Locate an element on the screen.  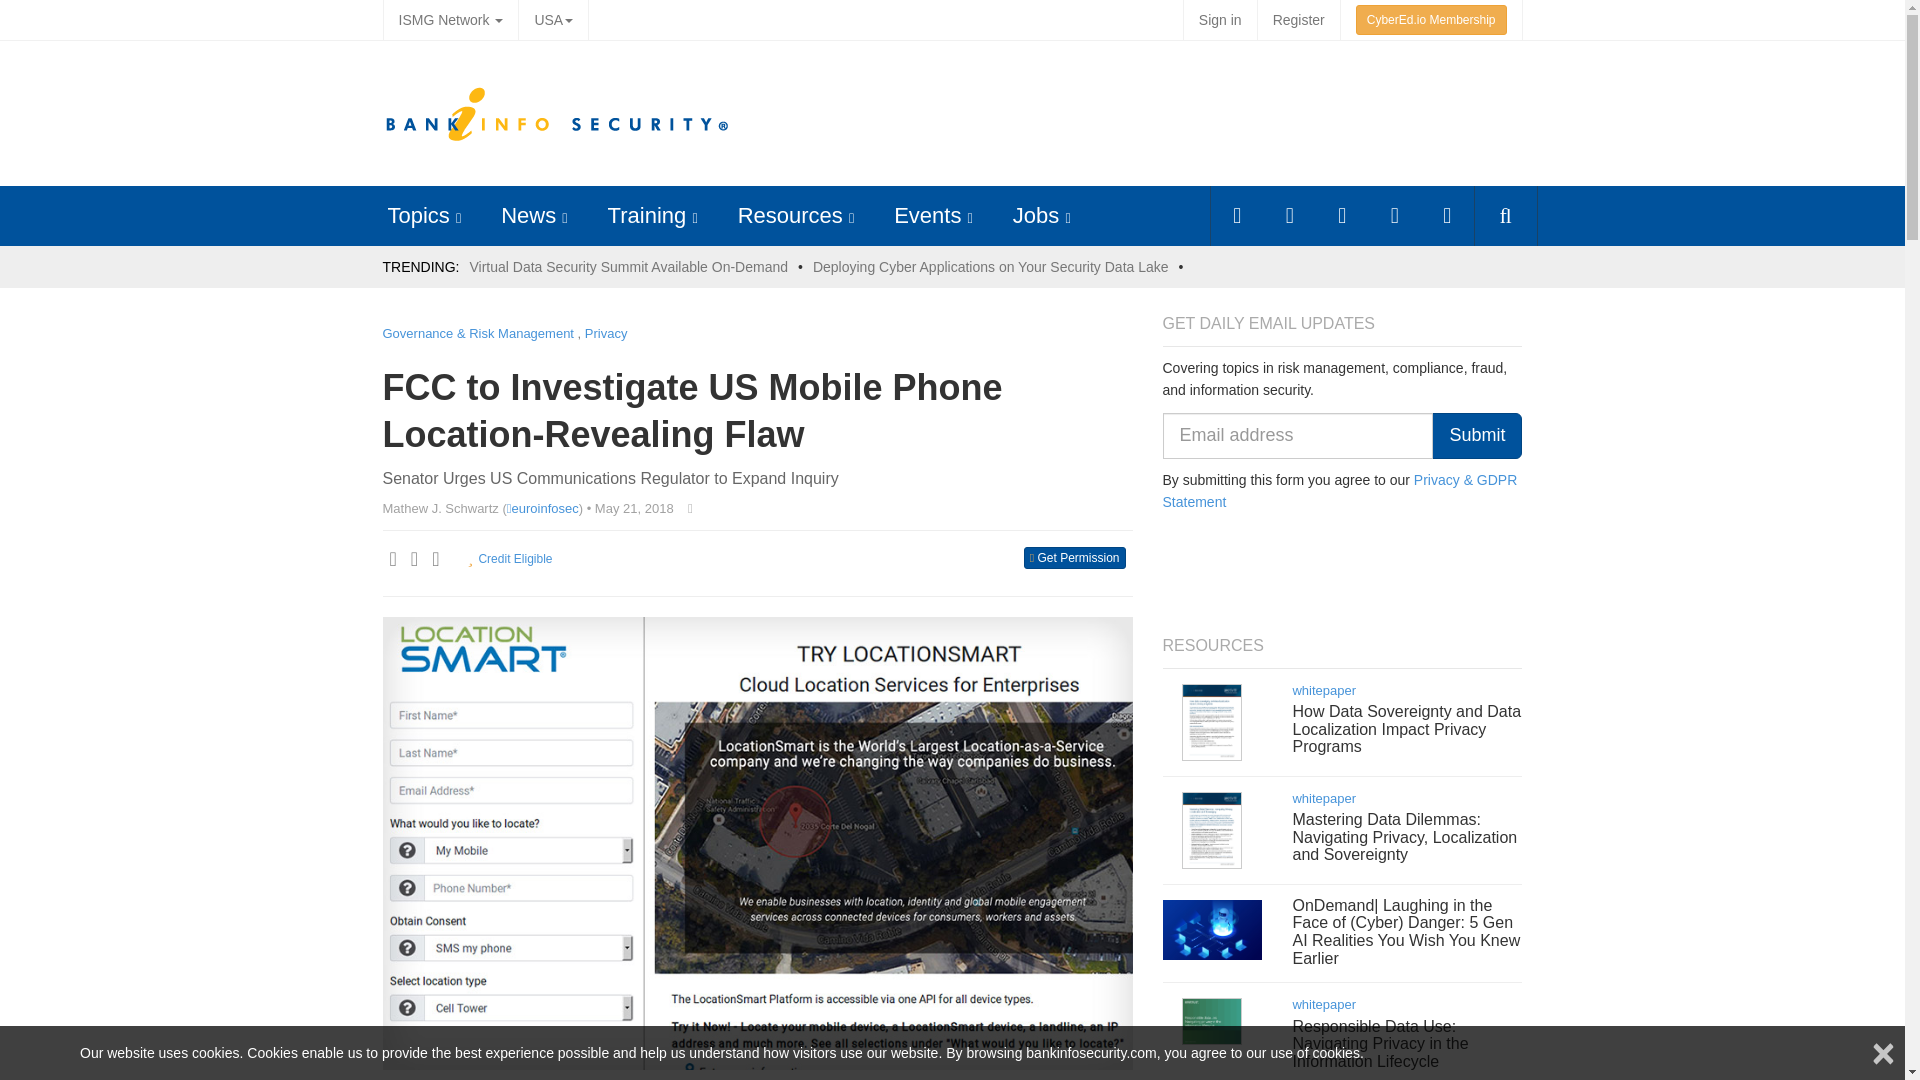
Sign in is located at coordinates (1220, 20).